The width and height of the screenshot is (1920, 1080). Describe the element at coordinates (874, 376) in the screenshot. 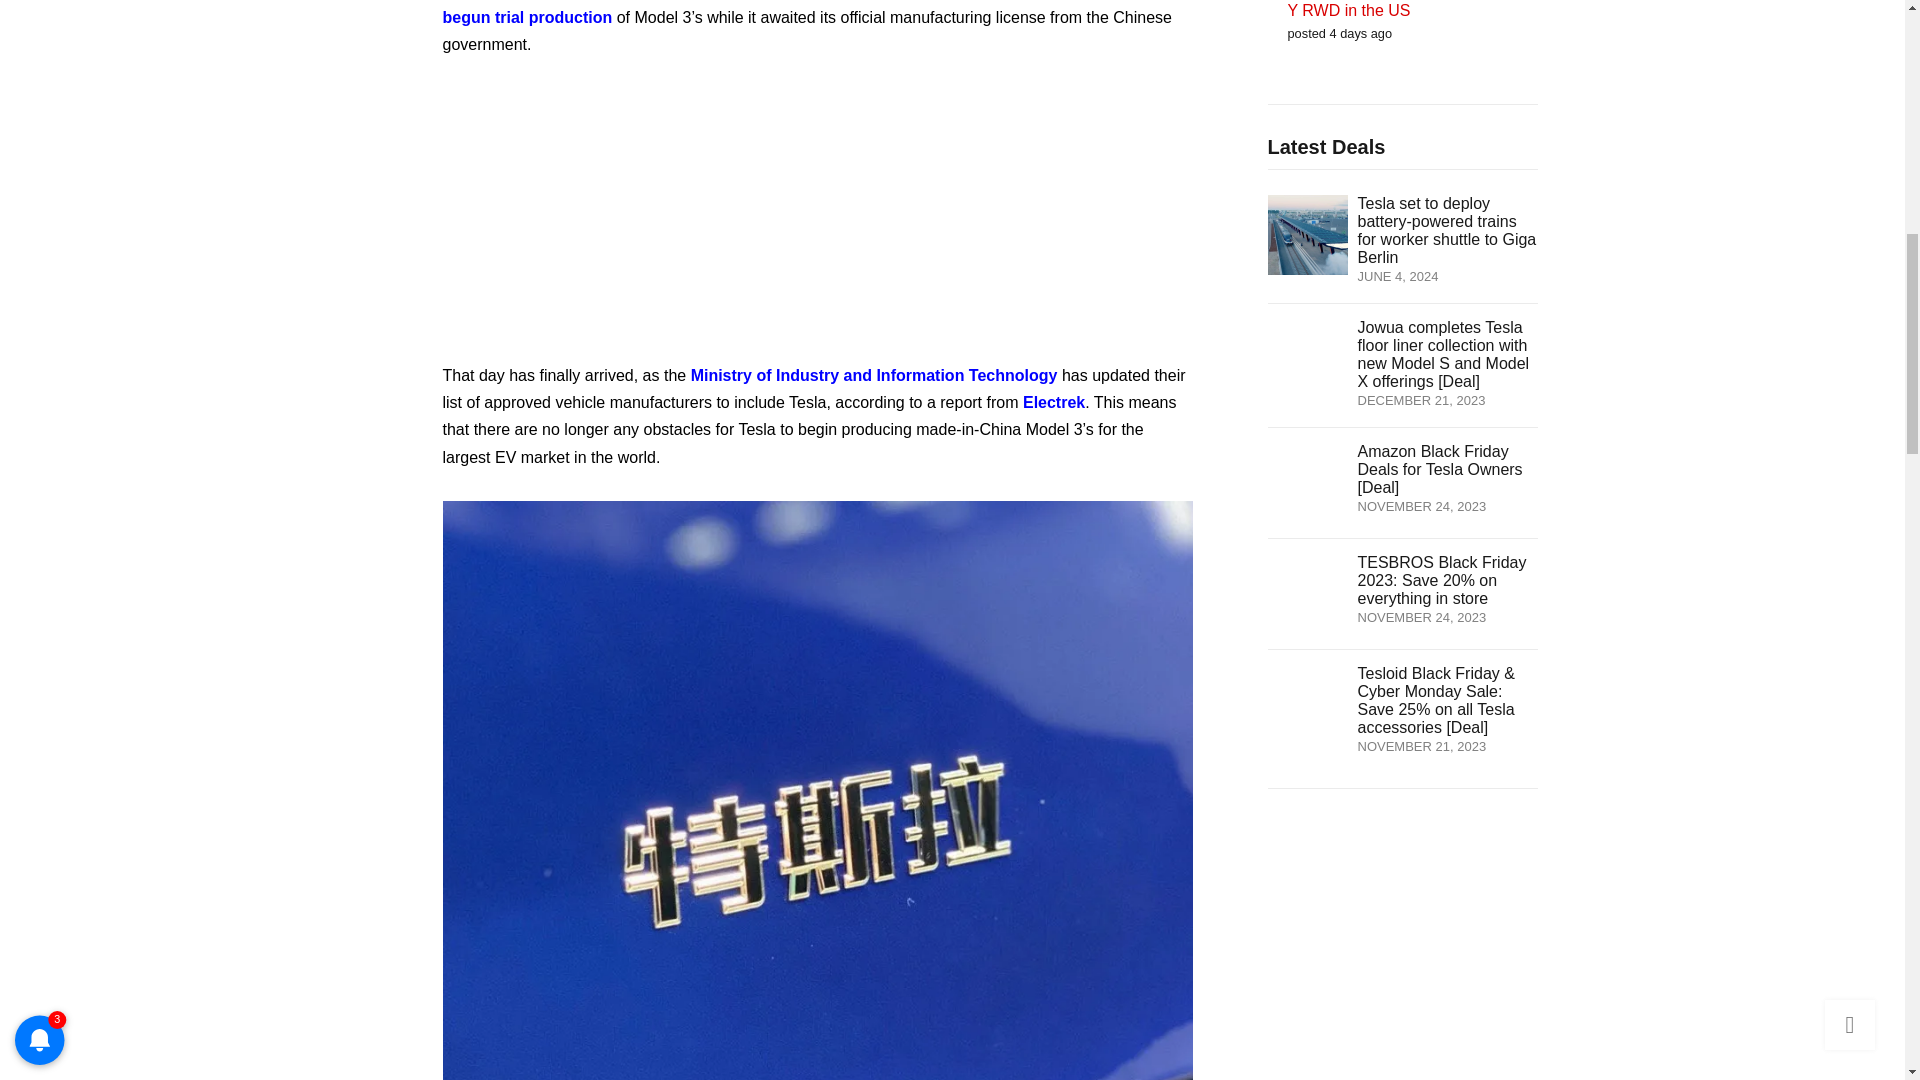

I see `Ministry of Industry and Information Technology` at that location.